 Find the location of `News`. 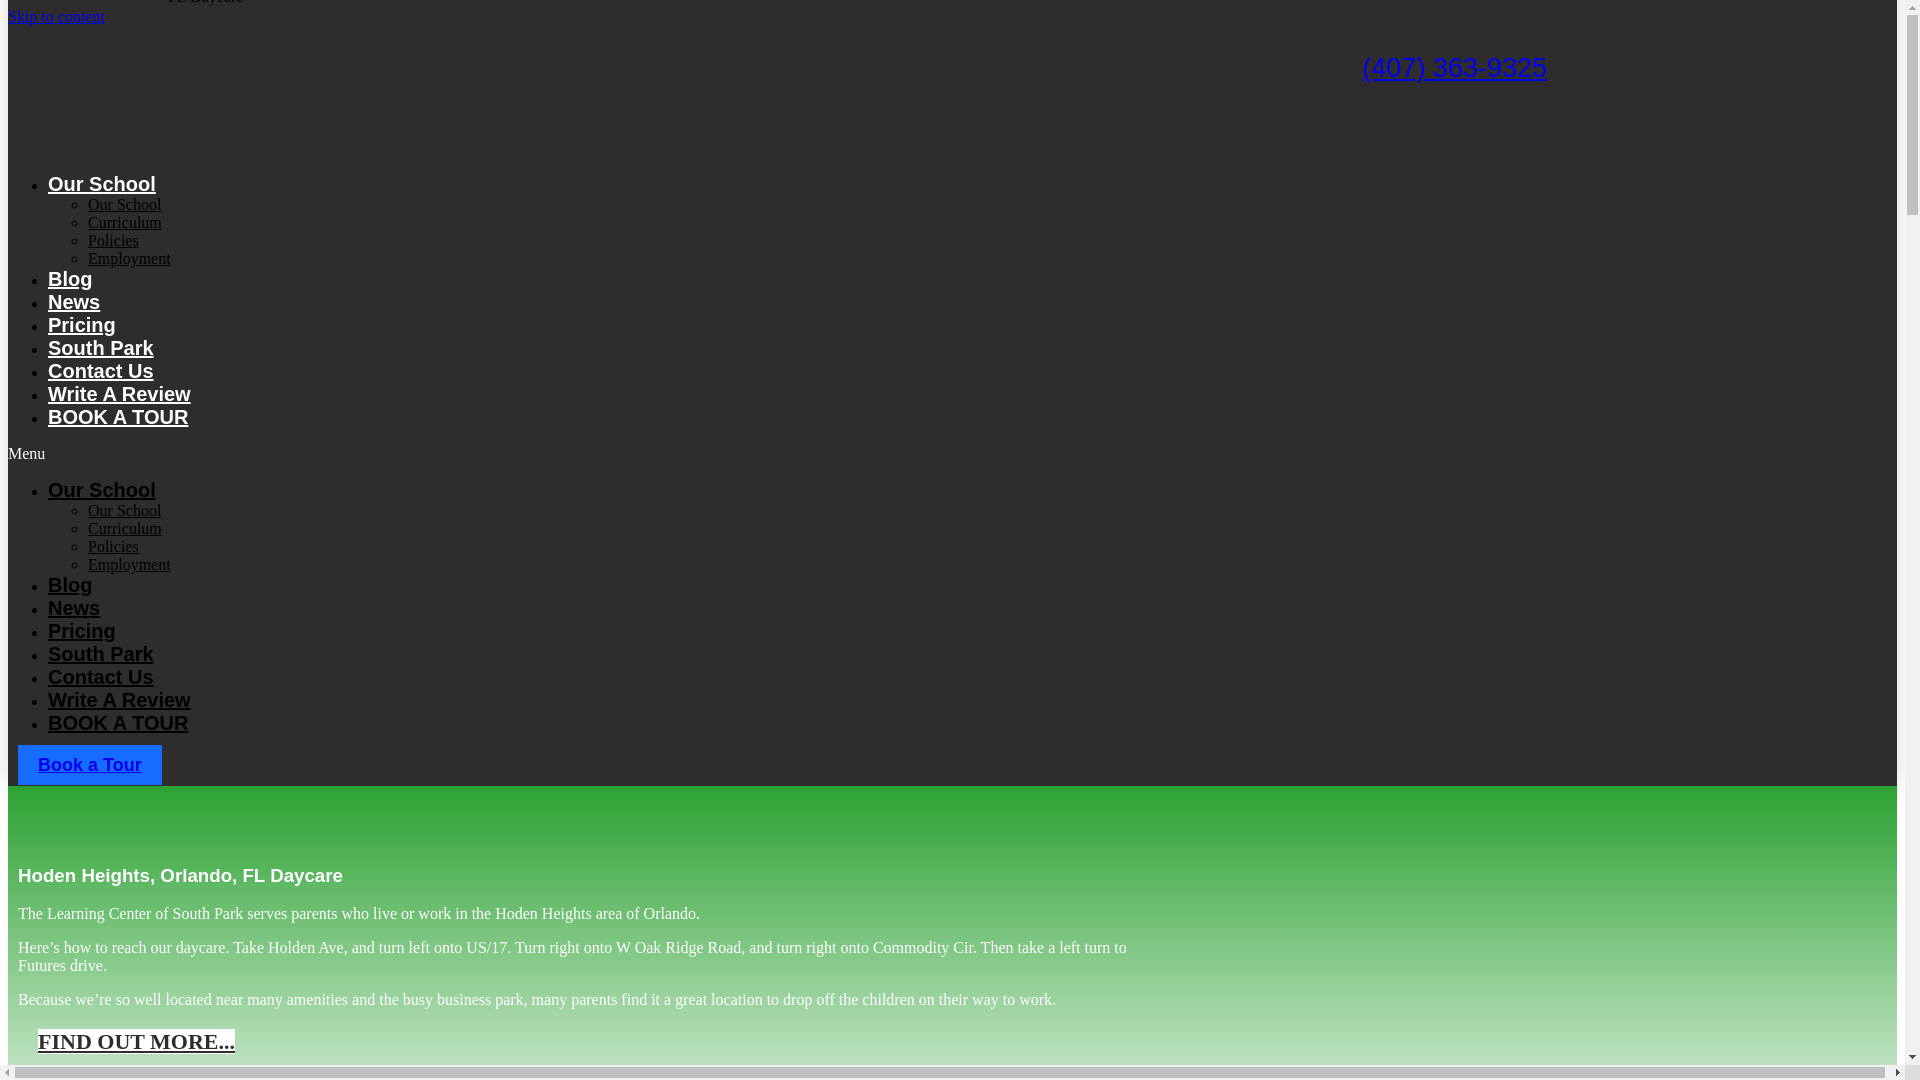

News is located at coordinates (74, 302).